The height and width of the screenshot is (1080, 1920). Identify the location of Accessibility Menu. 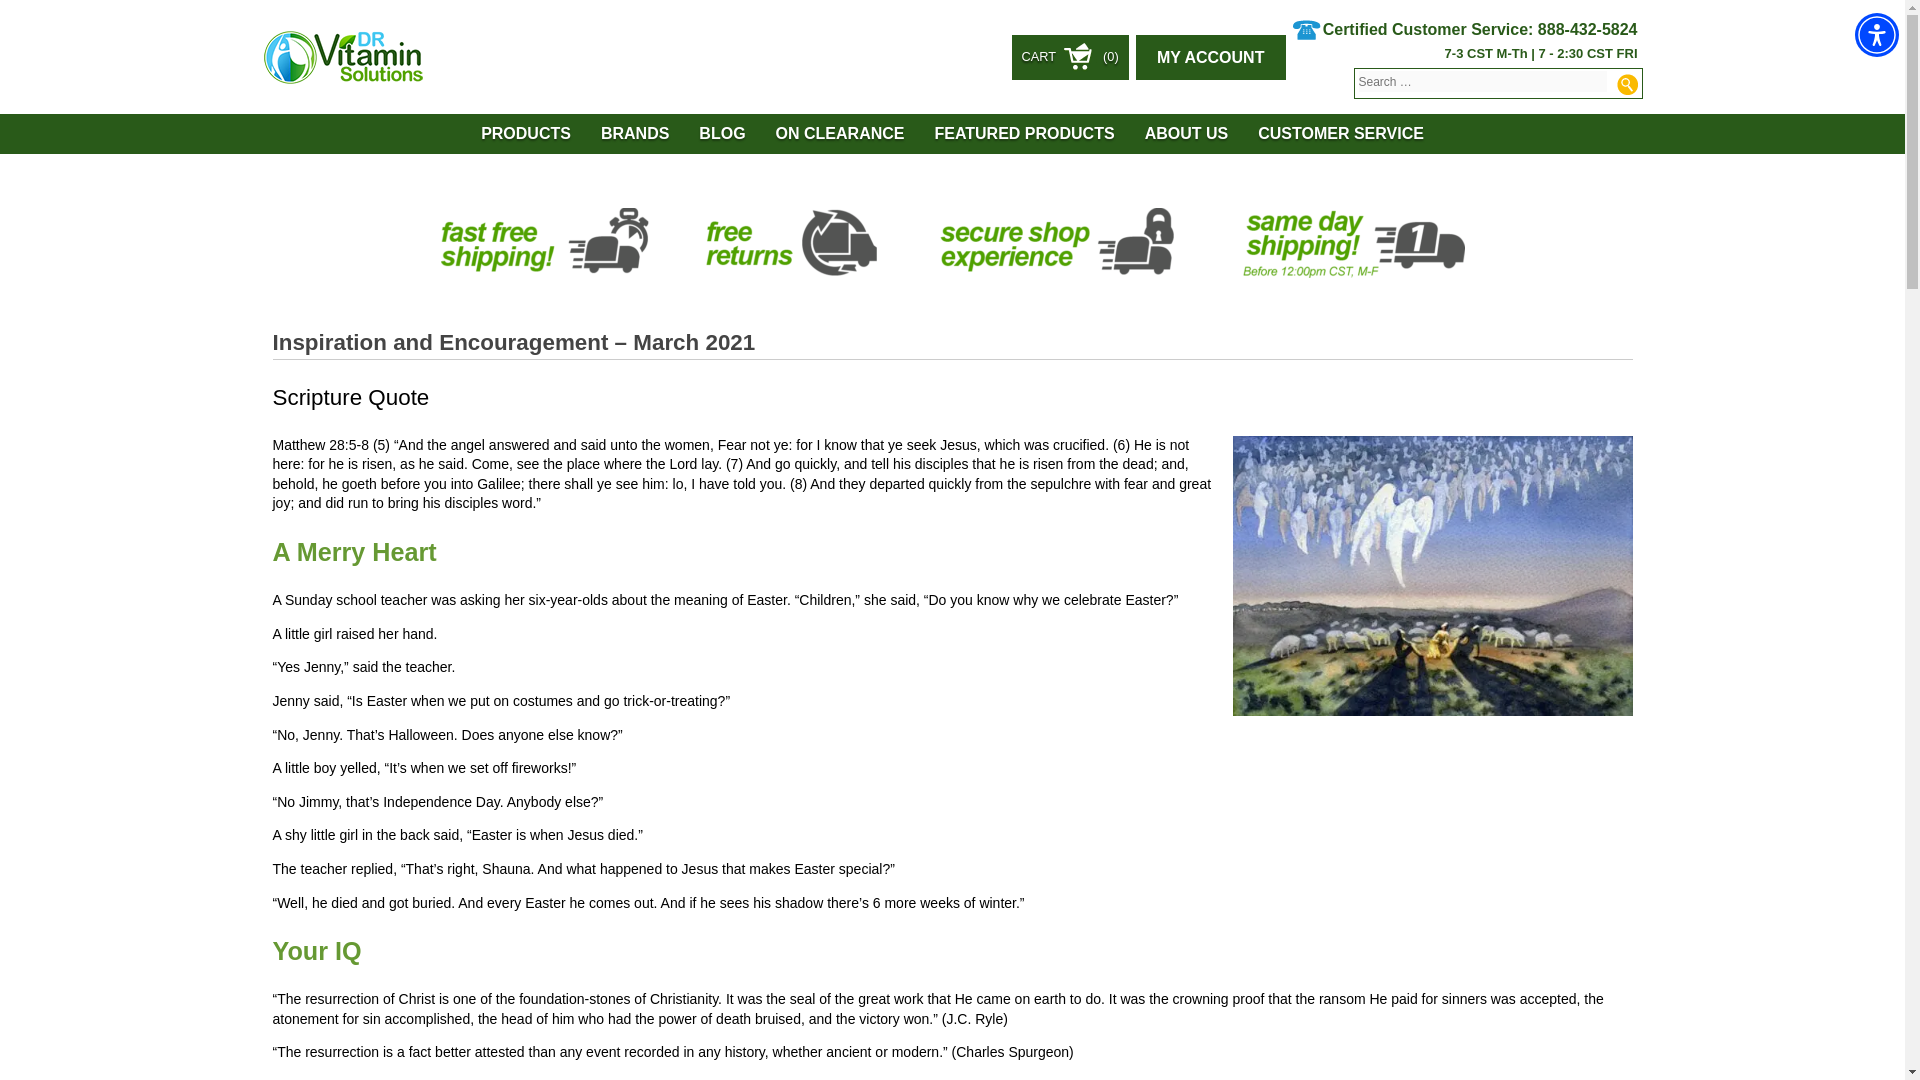
(1876, 34).